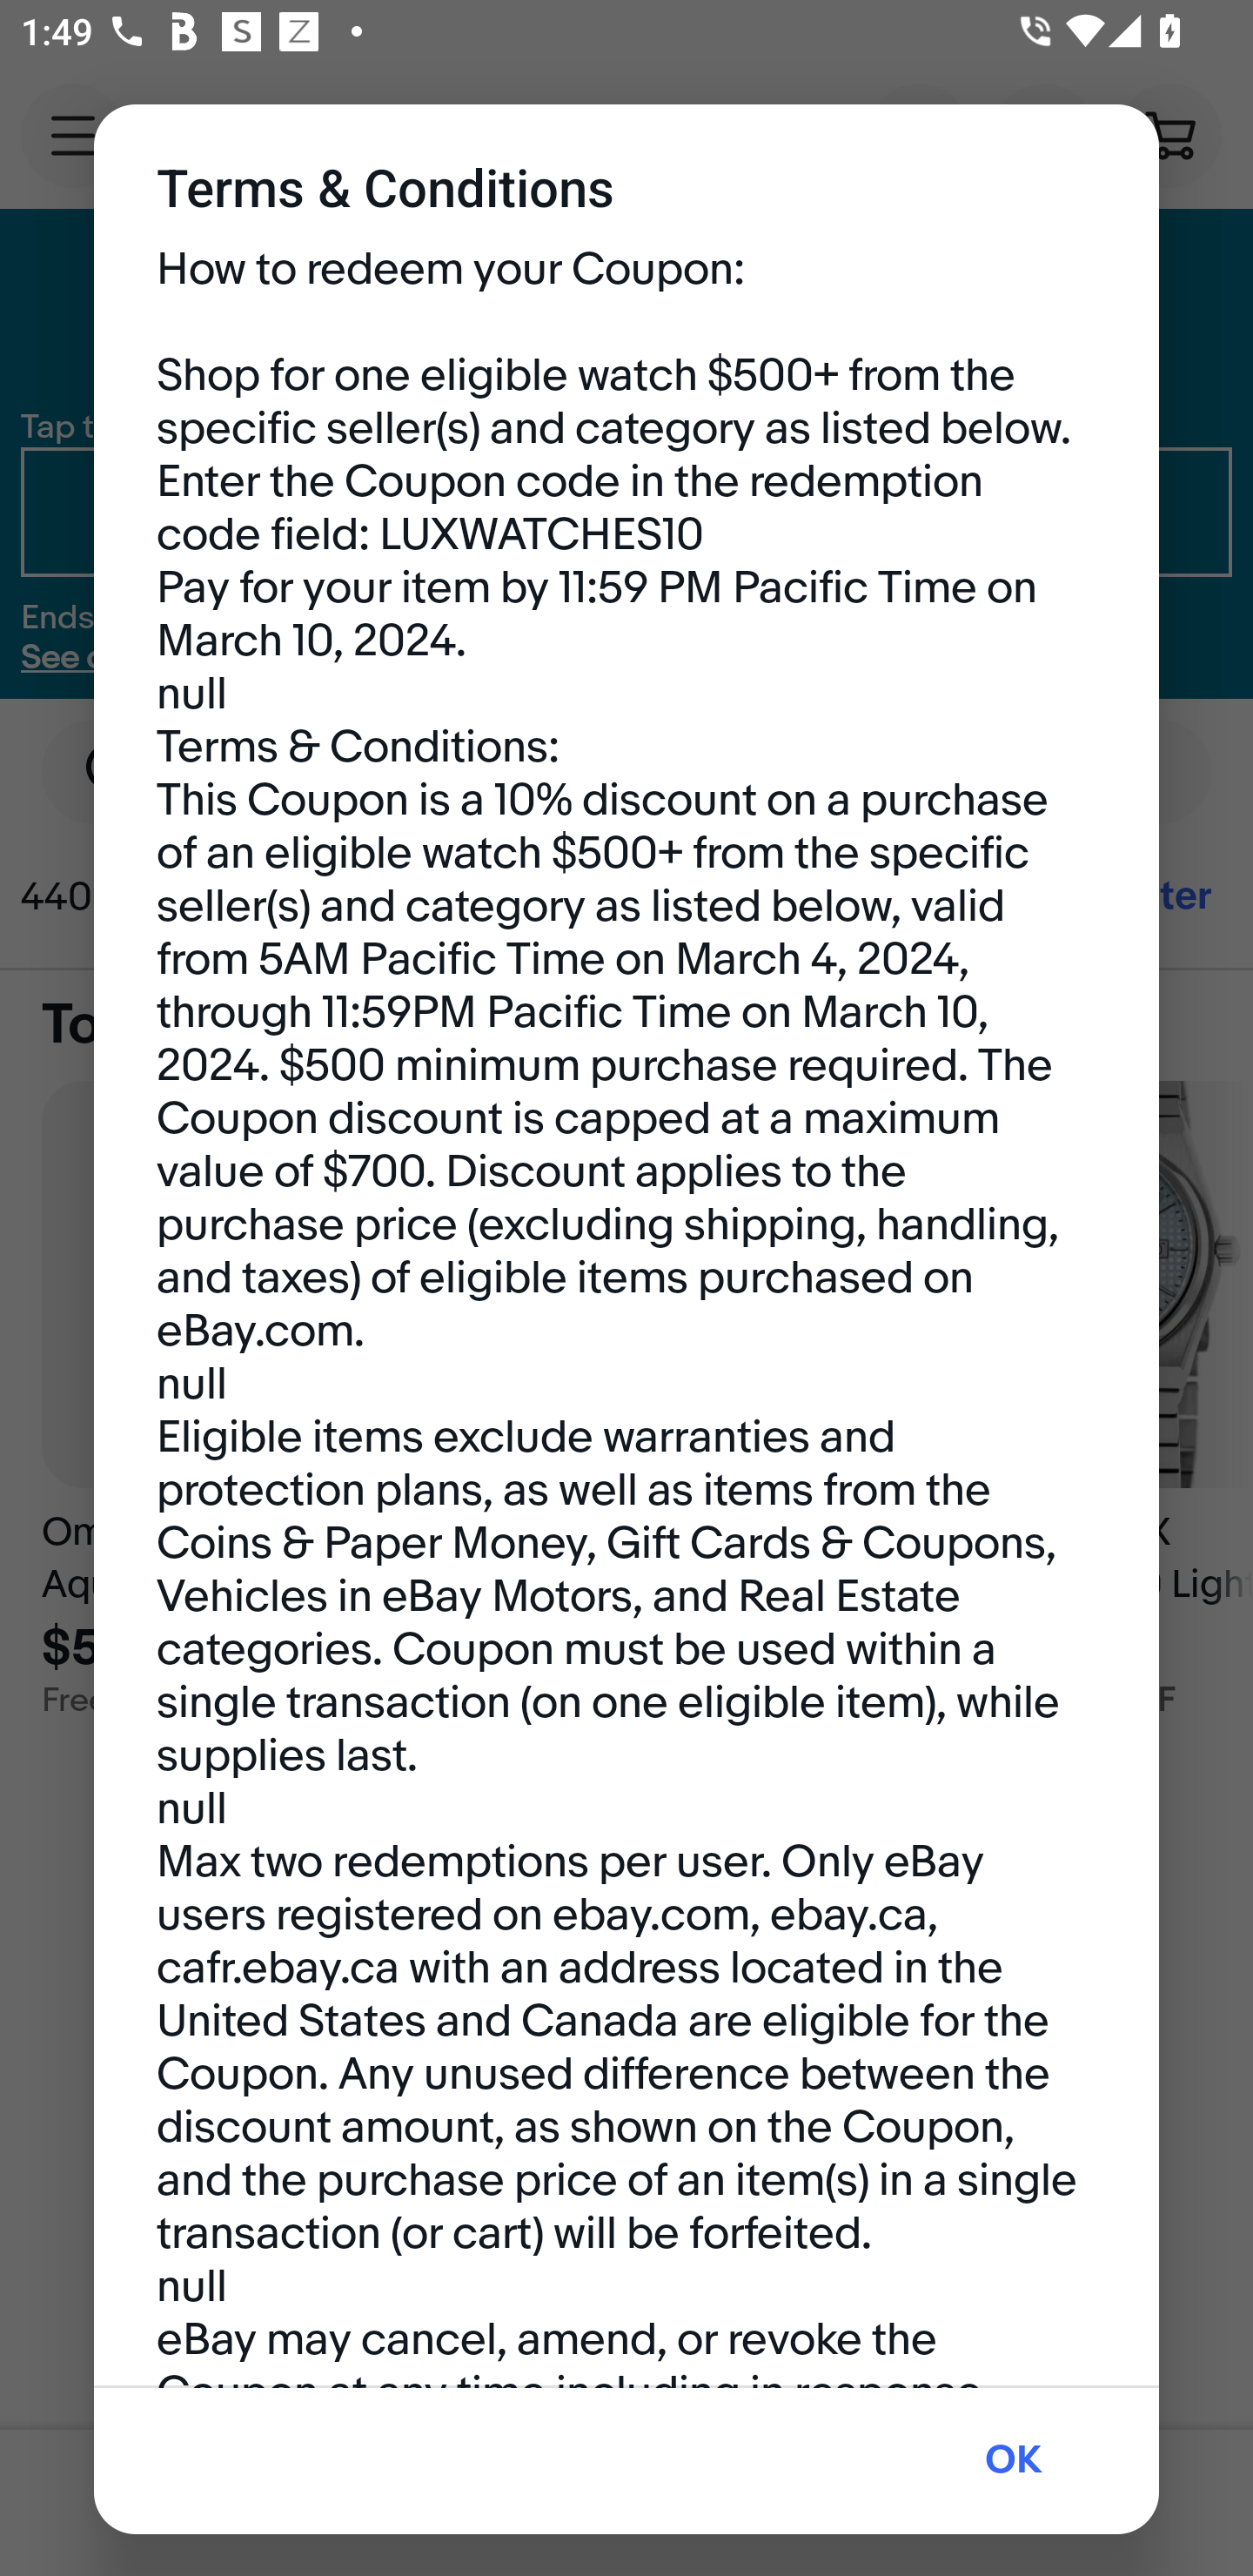 This screenshot has width=1253, height=2576. Describe the element at coordinates (1013, 2461) in the screenshot. I see `OK` at that location.